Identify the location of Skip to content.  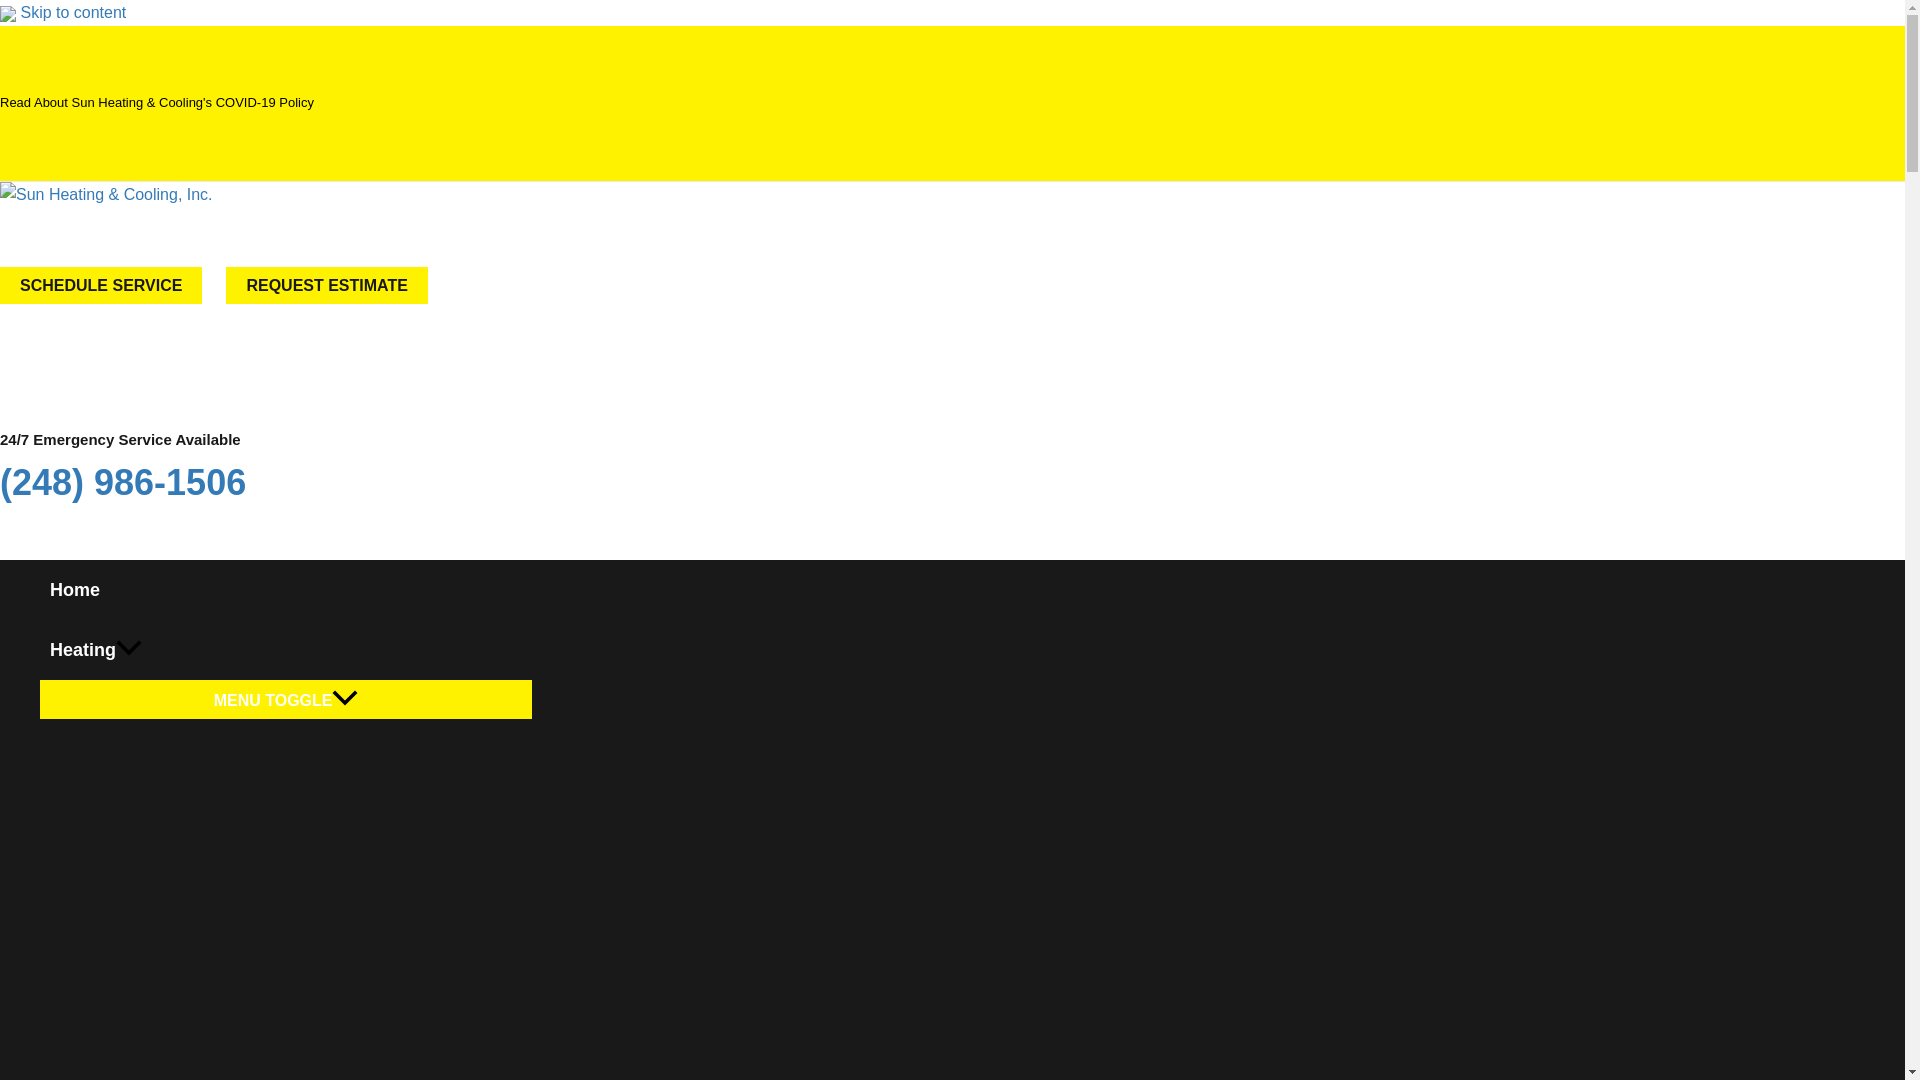
(72, 12).